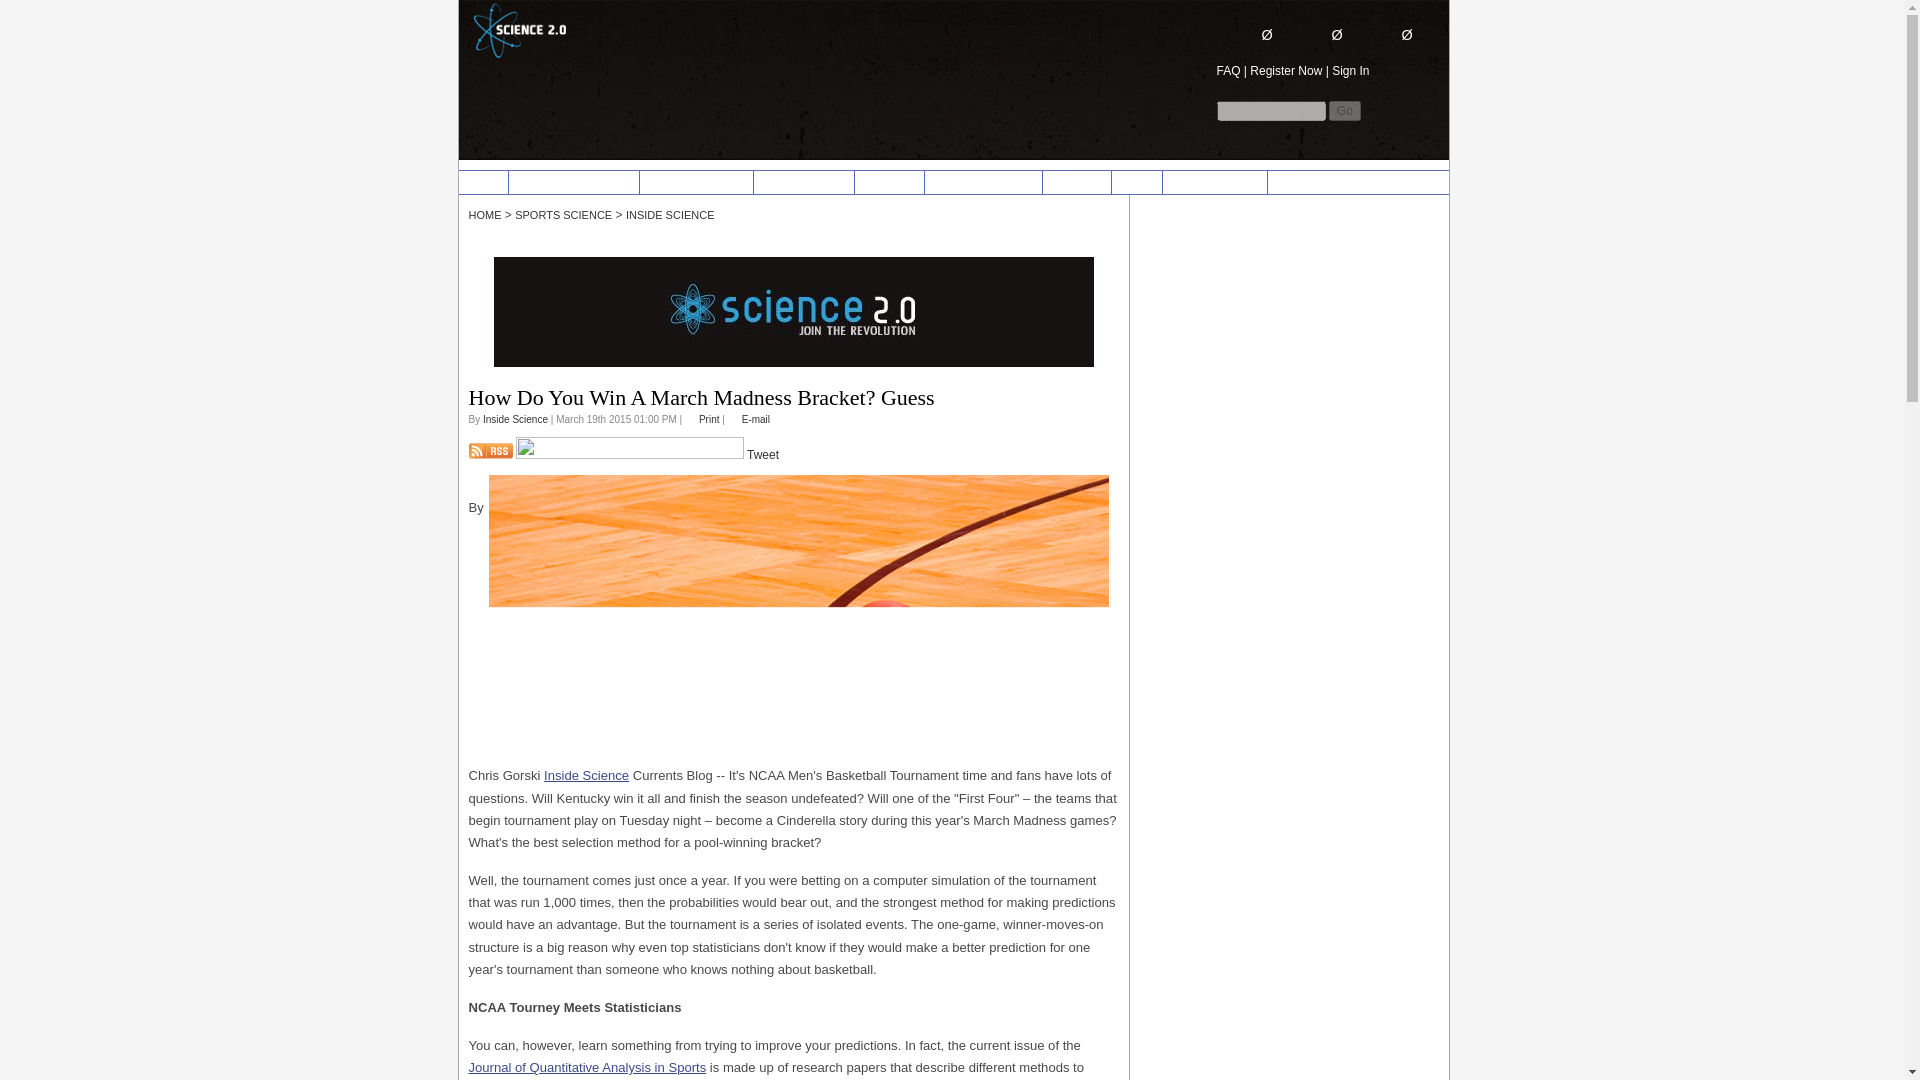 The width and height of the screenshot is (1920, 1080). Describe the element at coordinates (1270, 110) in the screenshot. I see `Enter the terms you wish to search for.` at that location.